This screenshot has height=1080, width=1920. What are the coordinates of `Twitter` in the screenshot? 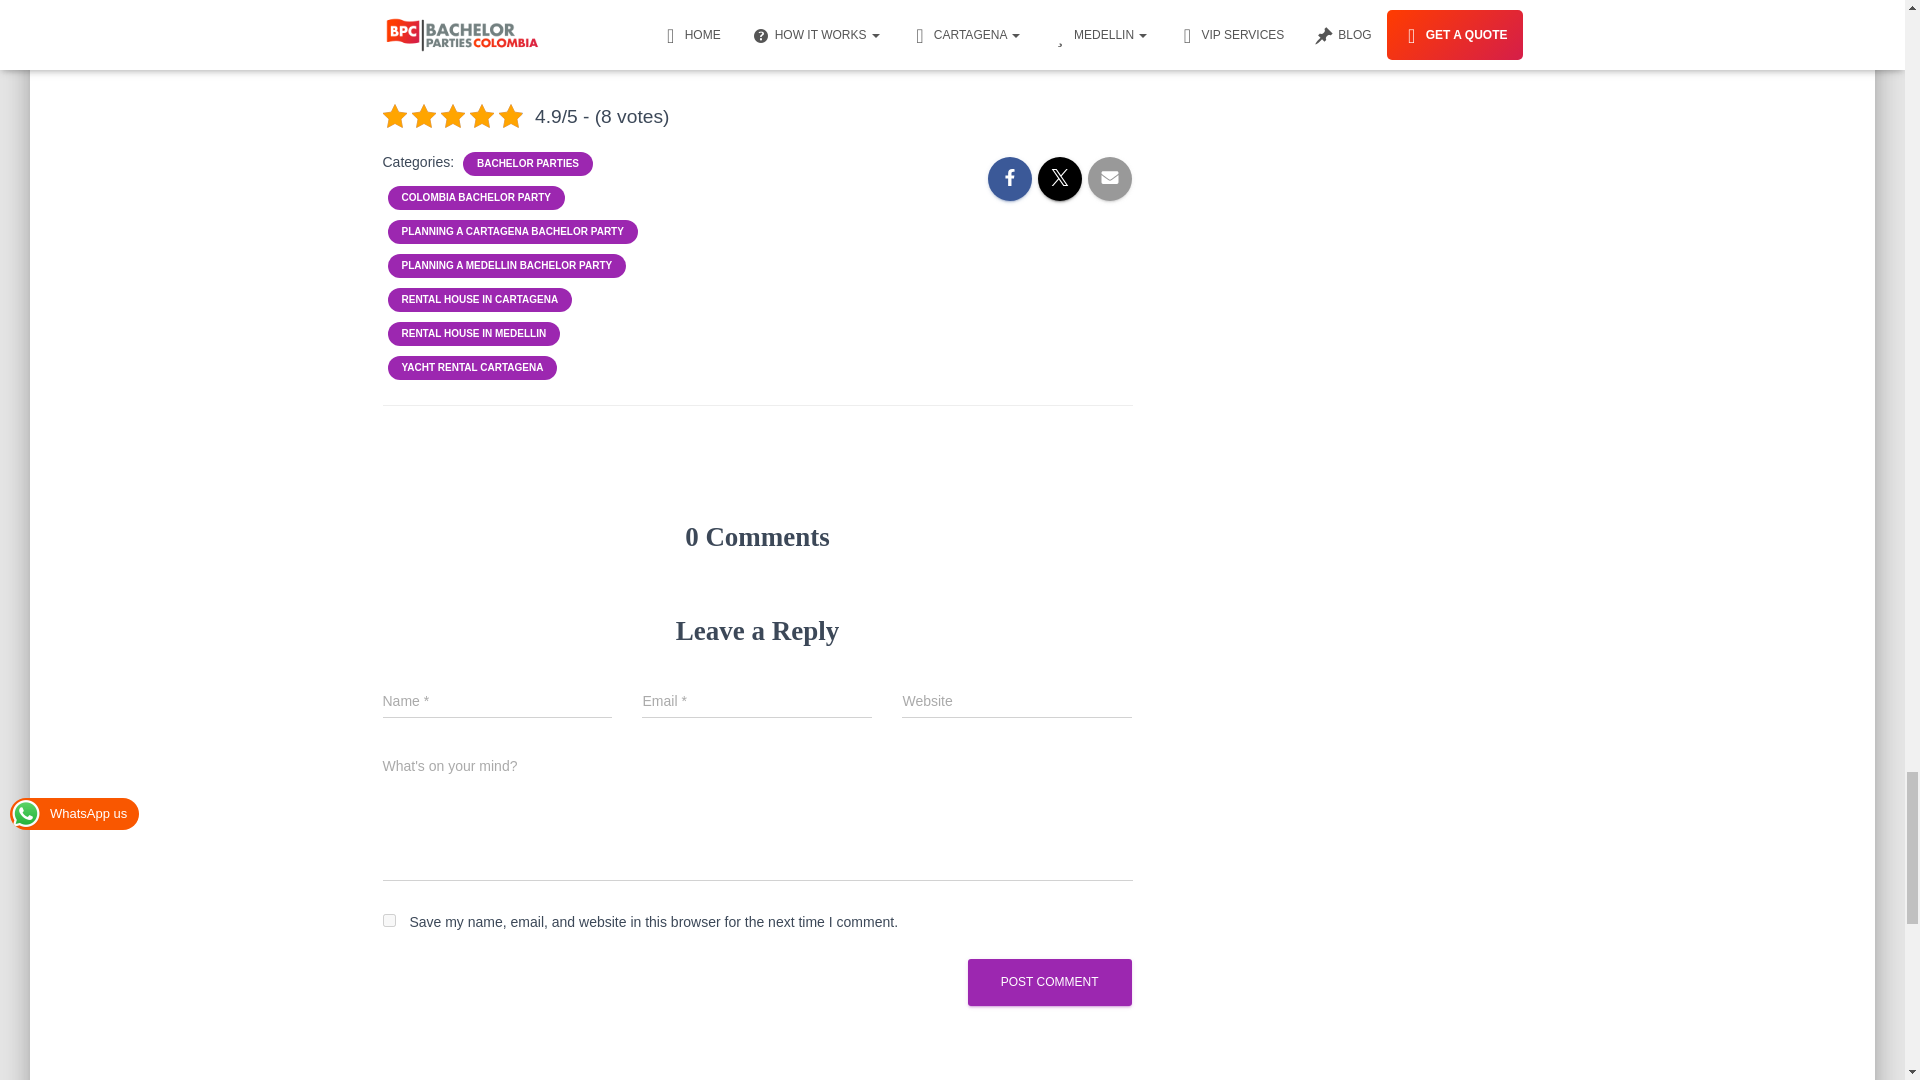 It's located at (738, 18).